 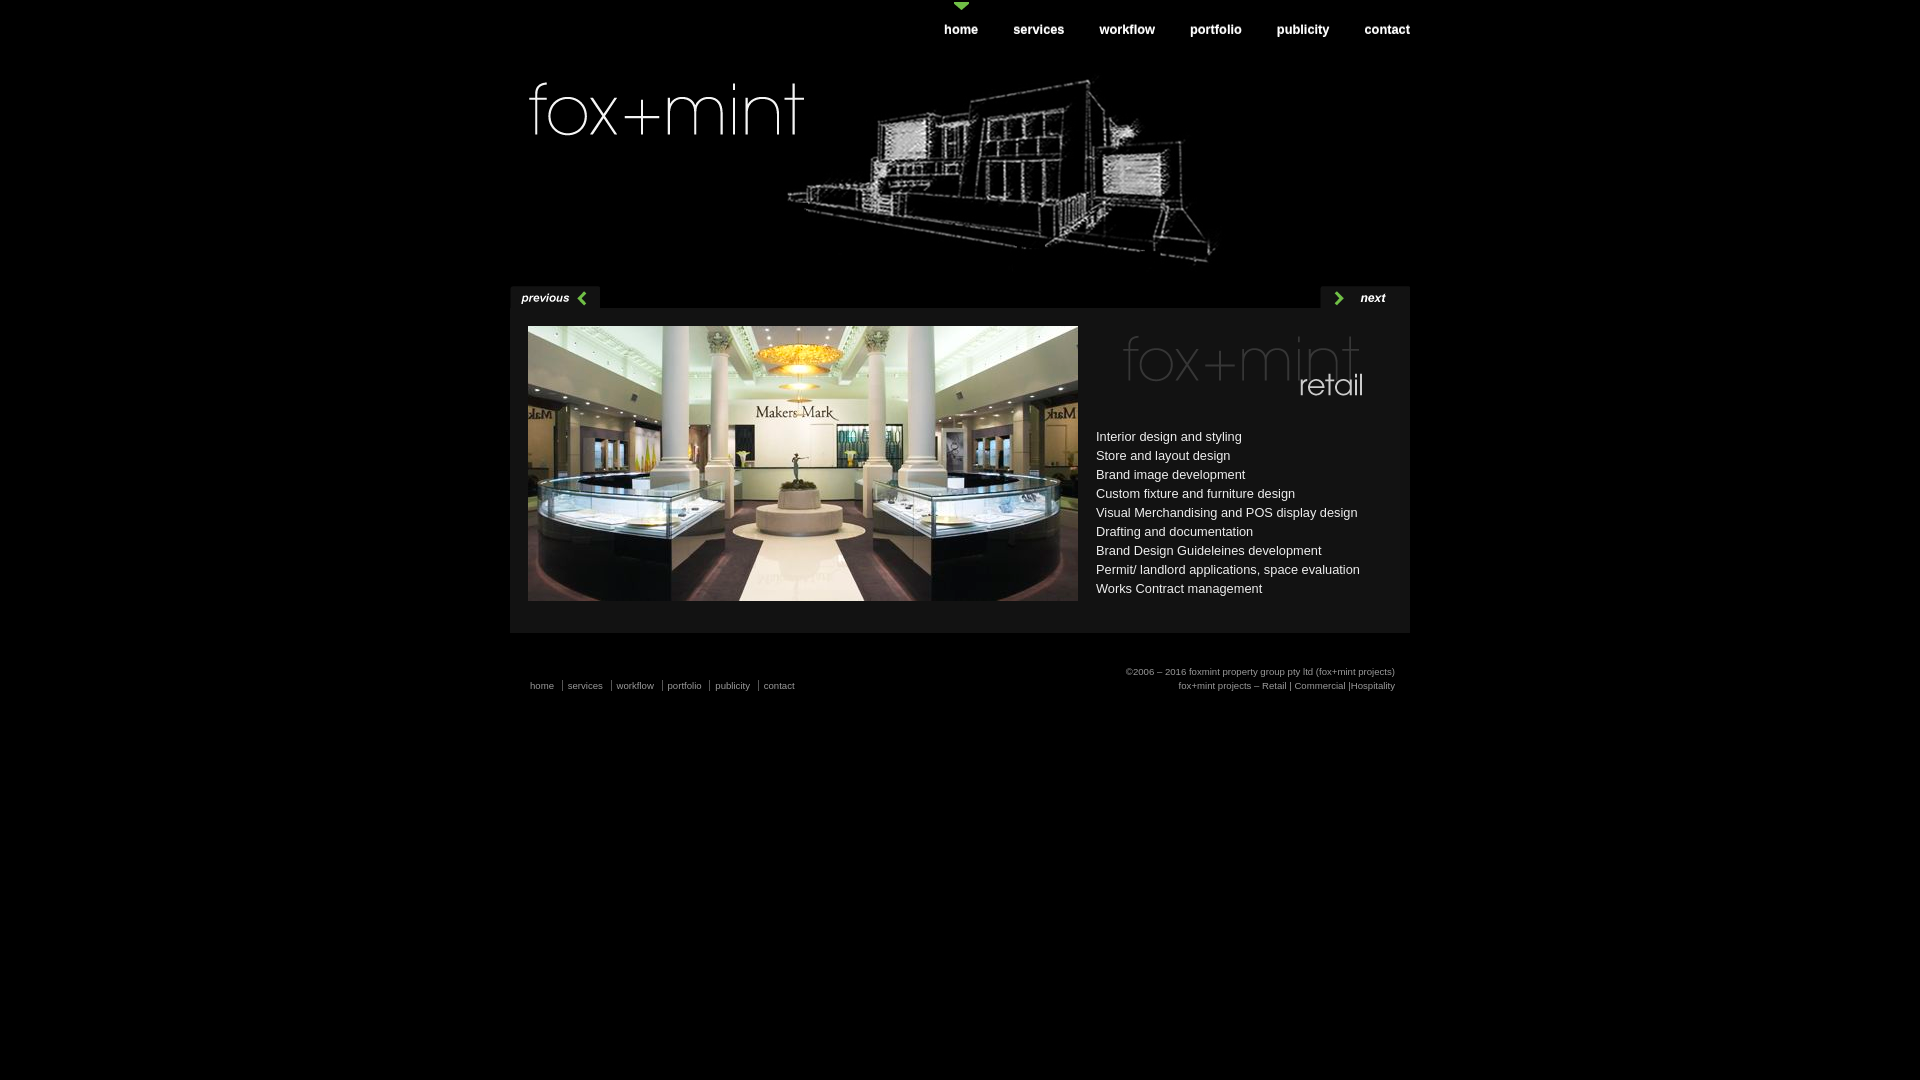 What do you see at coordinates (1128, 28) in the screenshot?
I see `workflow` at bounding box center [1128, 28].